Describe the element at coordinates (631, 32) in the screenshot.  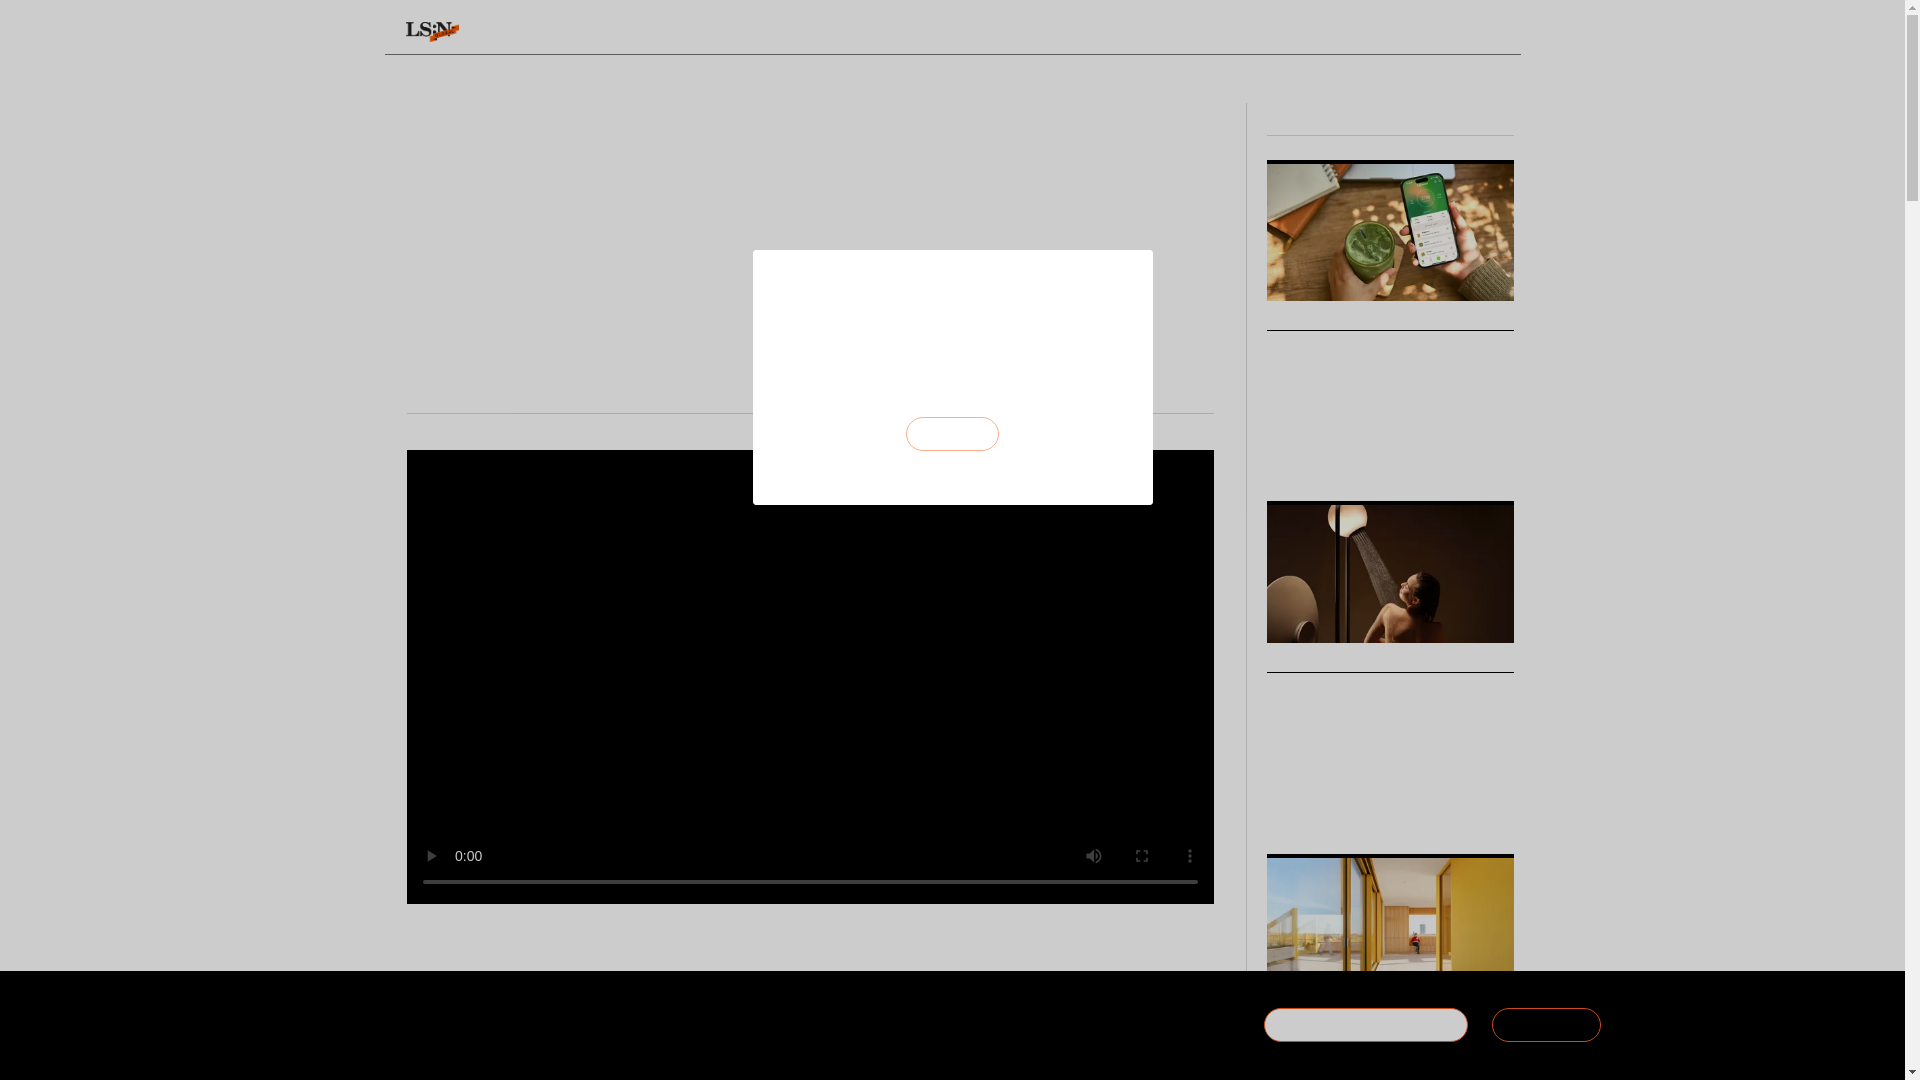
I see `BEHAVIOURS` at that location.